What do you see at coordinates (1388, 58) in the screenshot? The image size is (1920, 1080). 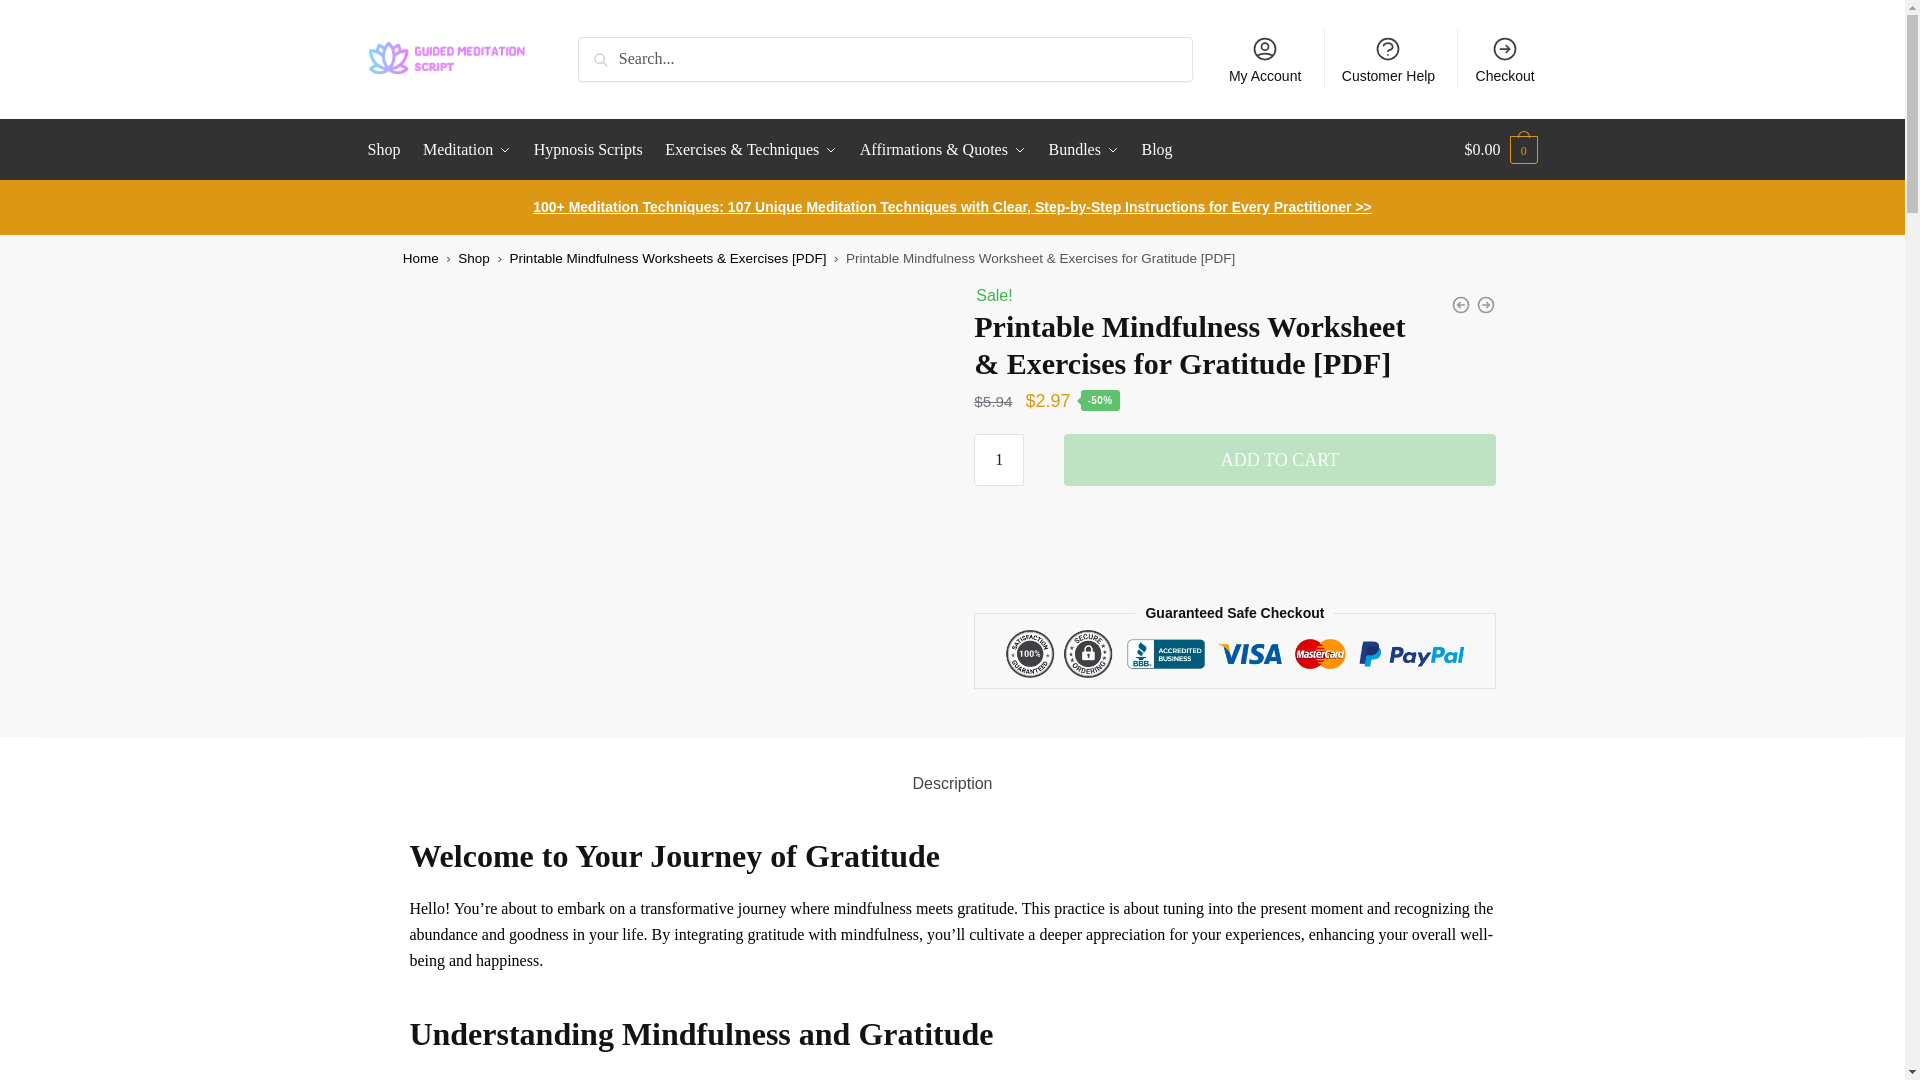 I see `Customer Help` at bounding box center [1388, 58].